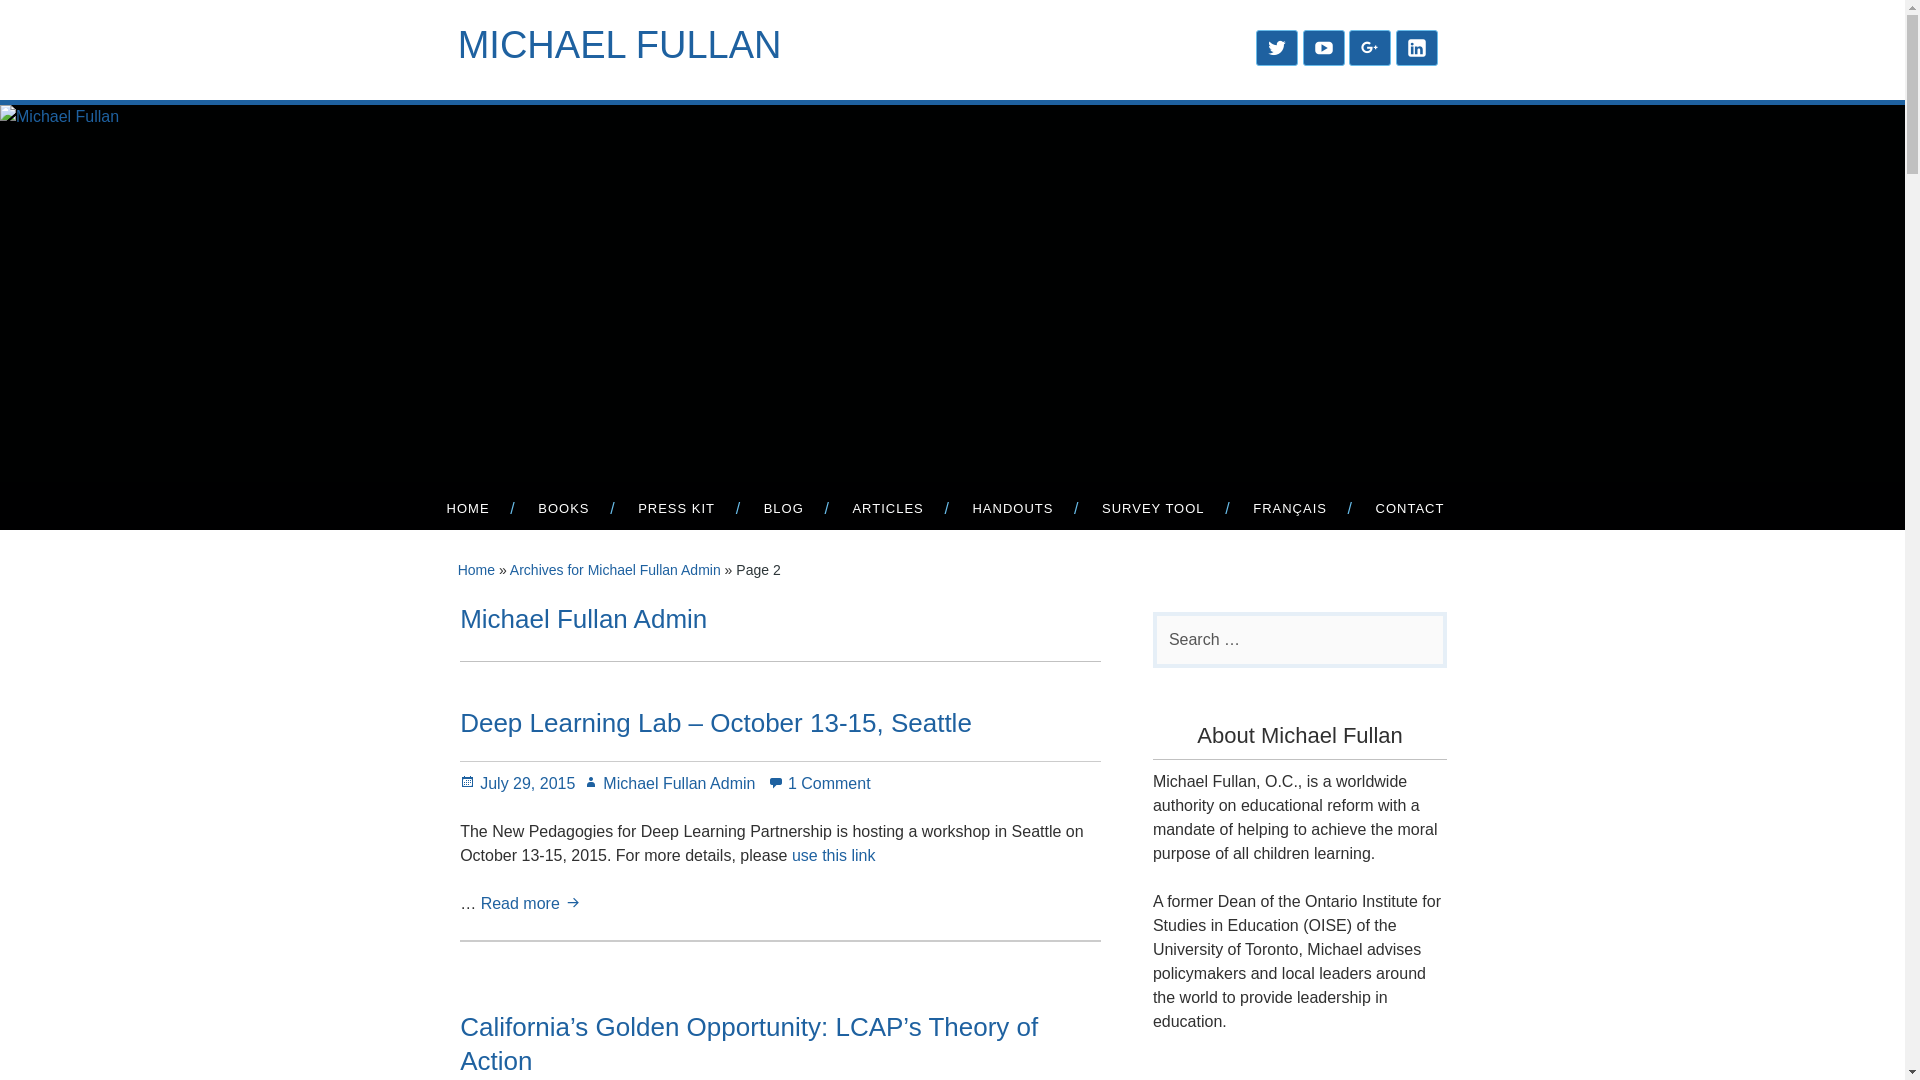 The width and height of the screenshot is (1920, 1080). Describe the element at coordinates (1410, 507) in the screenshot. I see `CONTACT` at that location.